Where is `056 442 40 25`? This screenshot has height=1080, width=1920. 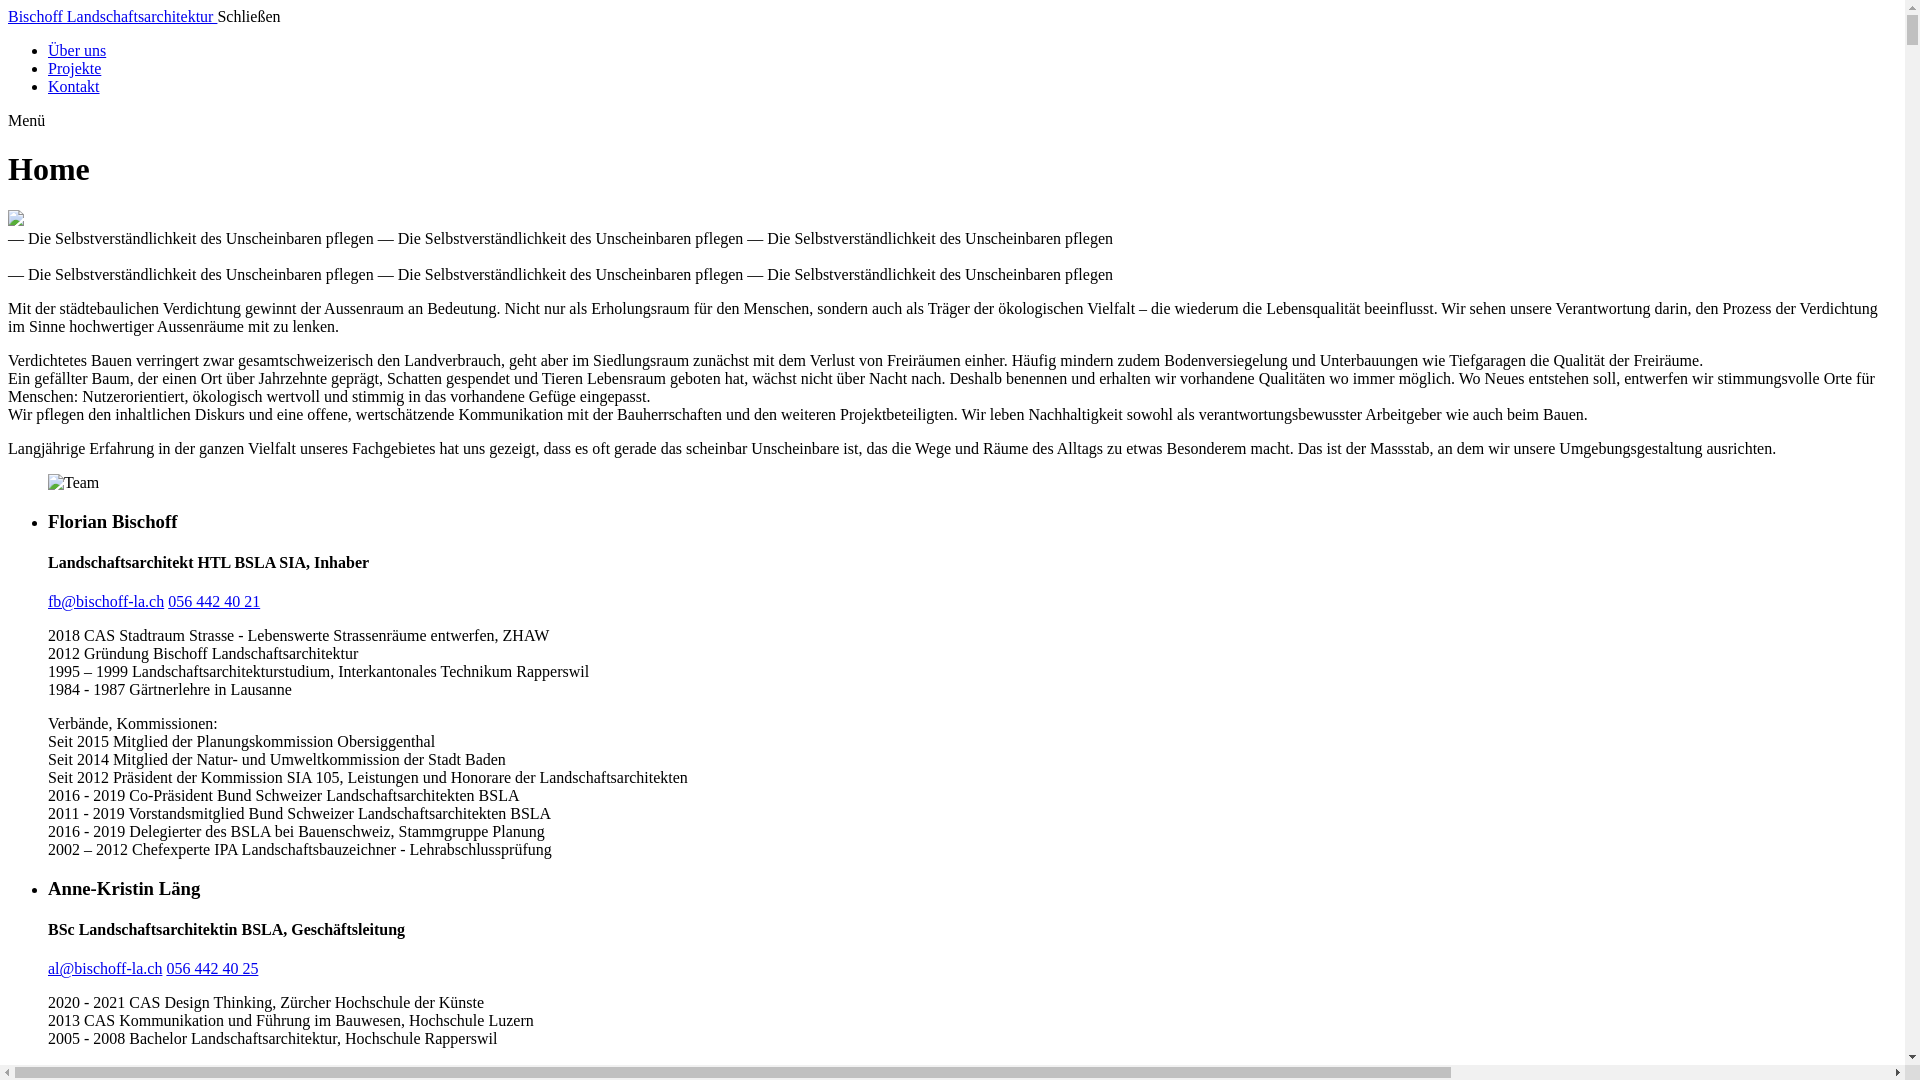
056 442 40 25 is located at coordinates (212, 968).